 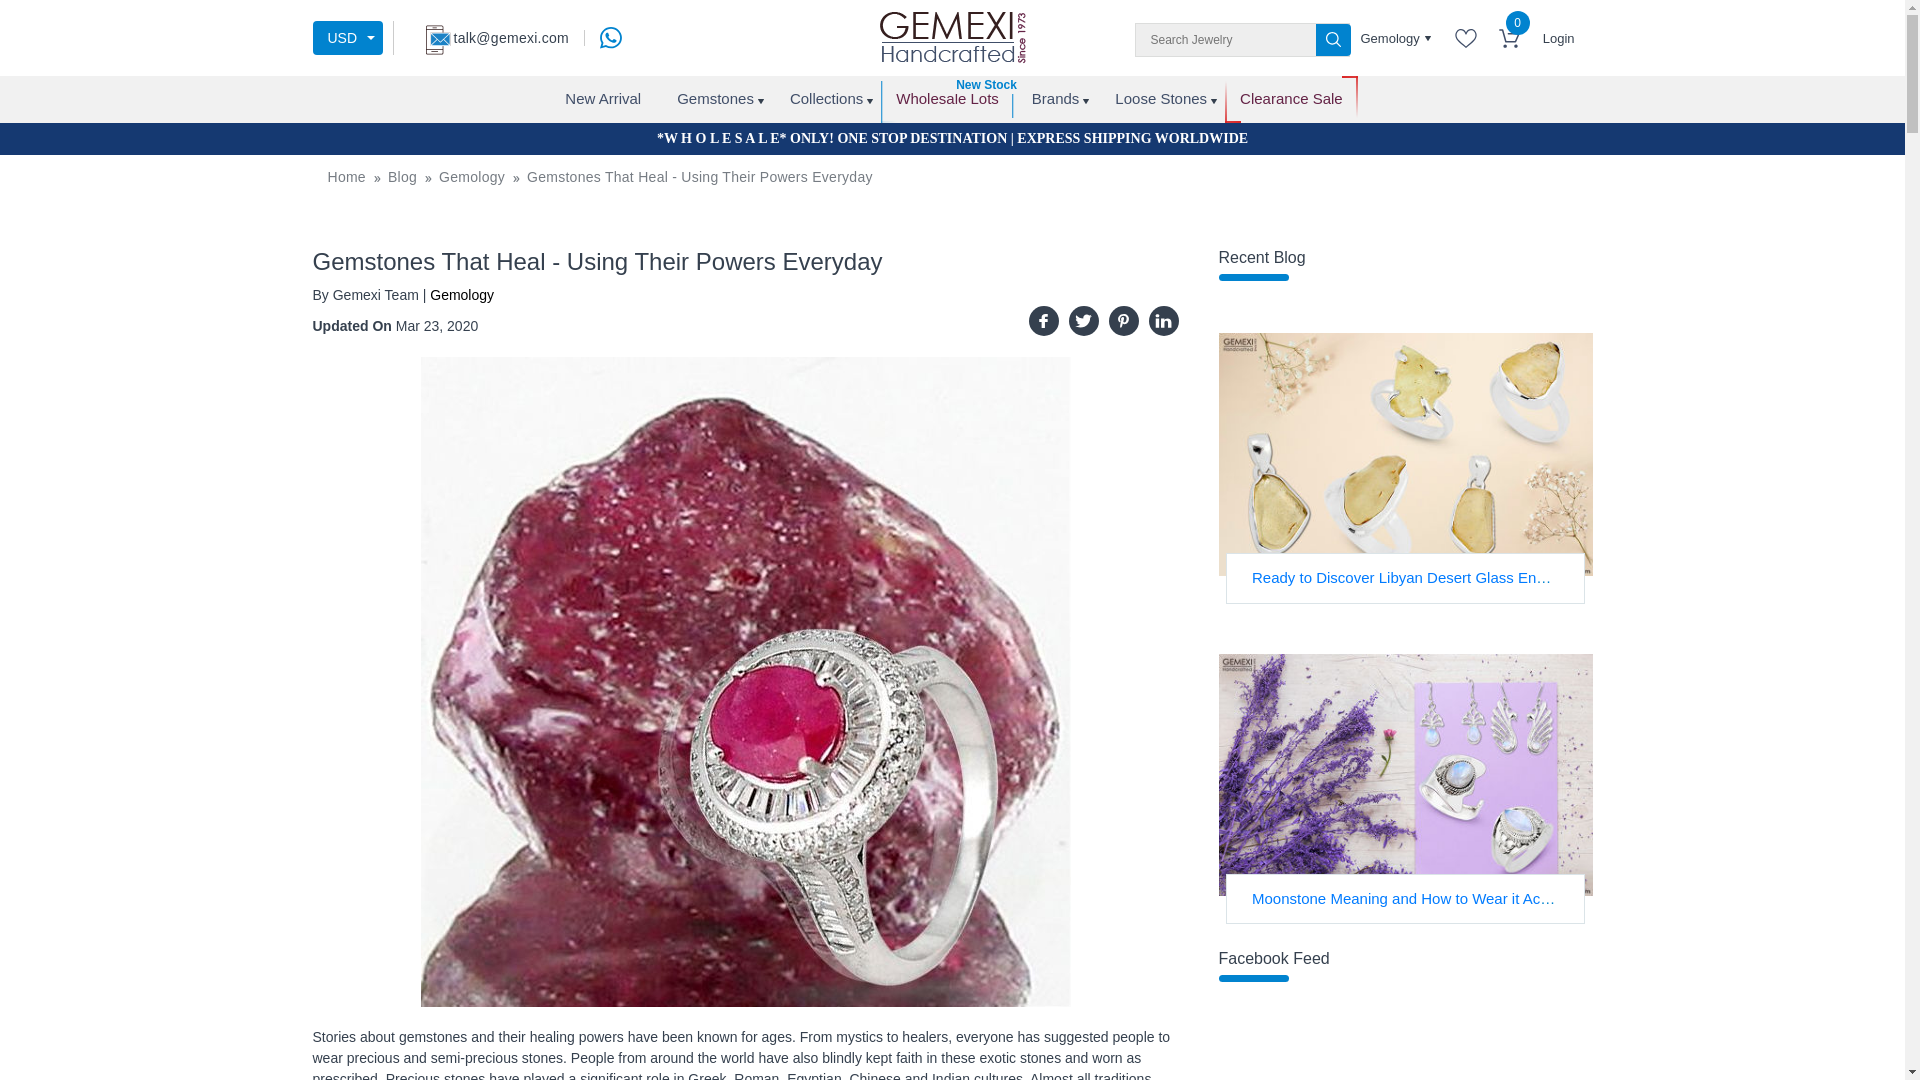 What do you see at coordinates (1404, 453) in the screenshot?
I see `Ready to Discover Libyan Desert Glass Energy` at bounding box center [1404, 453].